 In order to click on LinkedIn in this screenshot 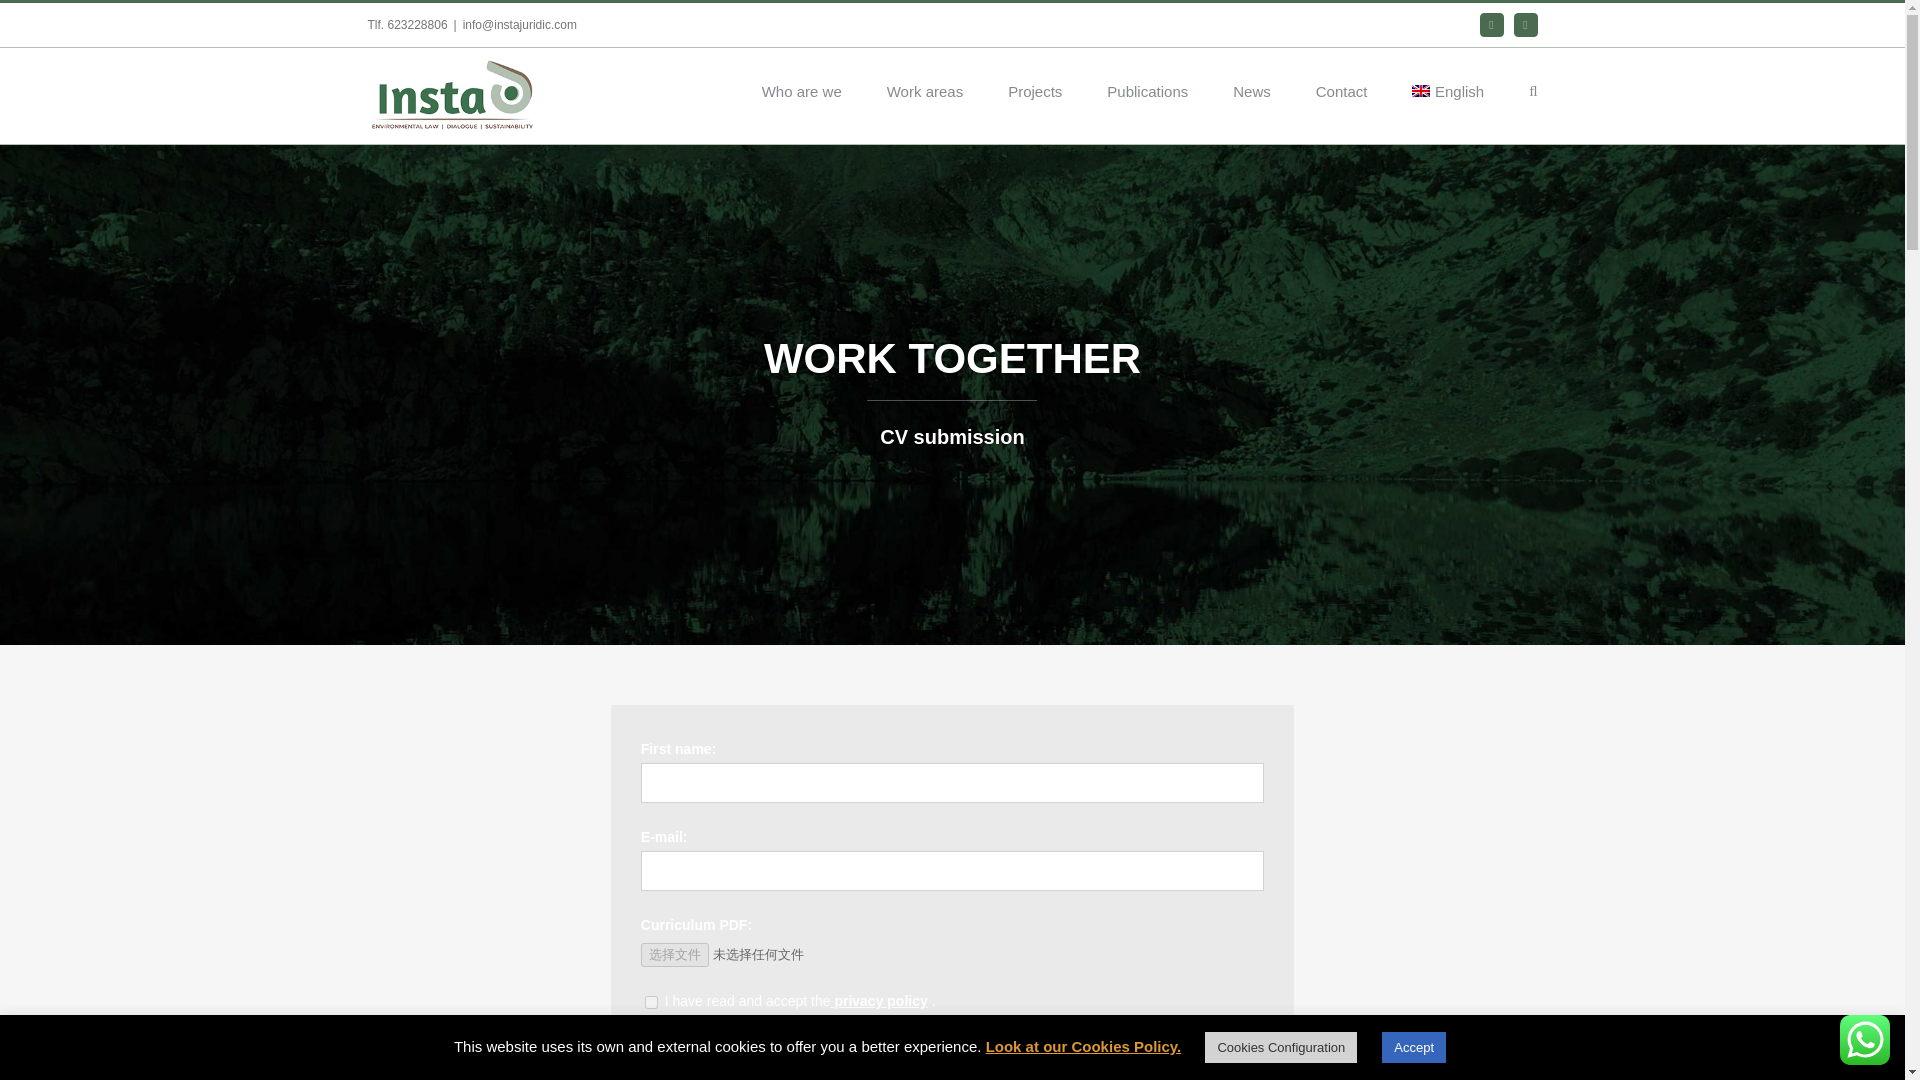, I will do `click(1526, 24)`.